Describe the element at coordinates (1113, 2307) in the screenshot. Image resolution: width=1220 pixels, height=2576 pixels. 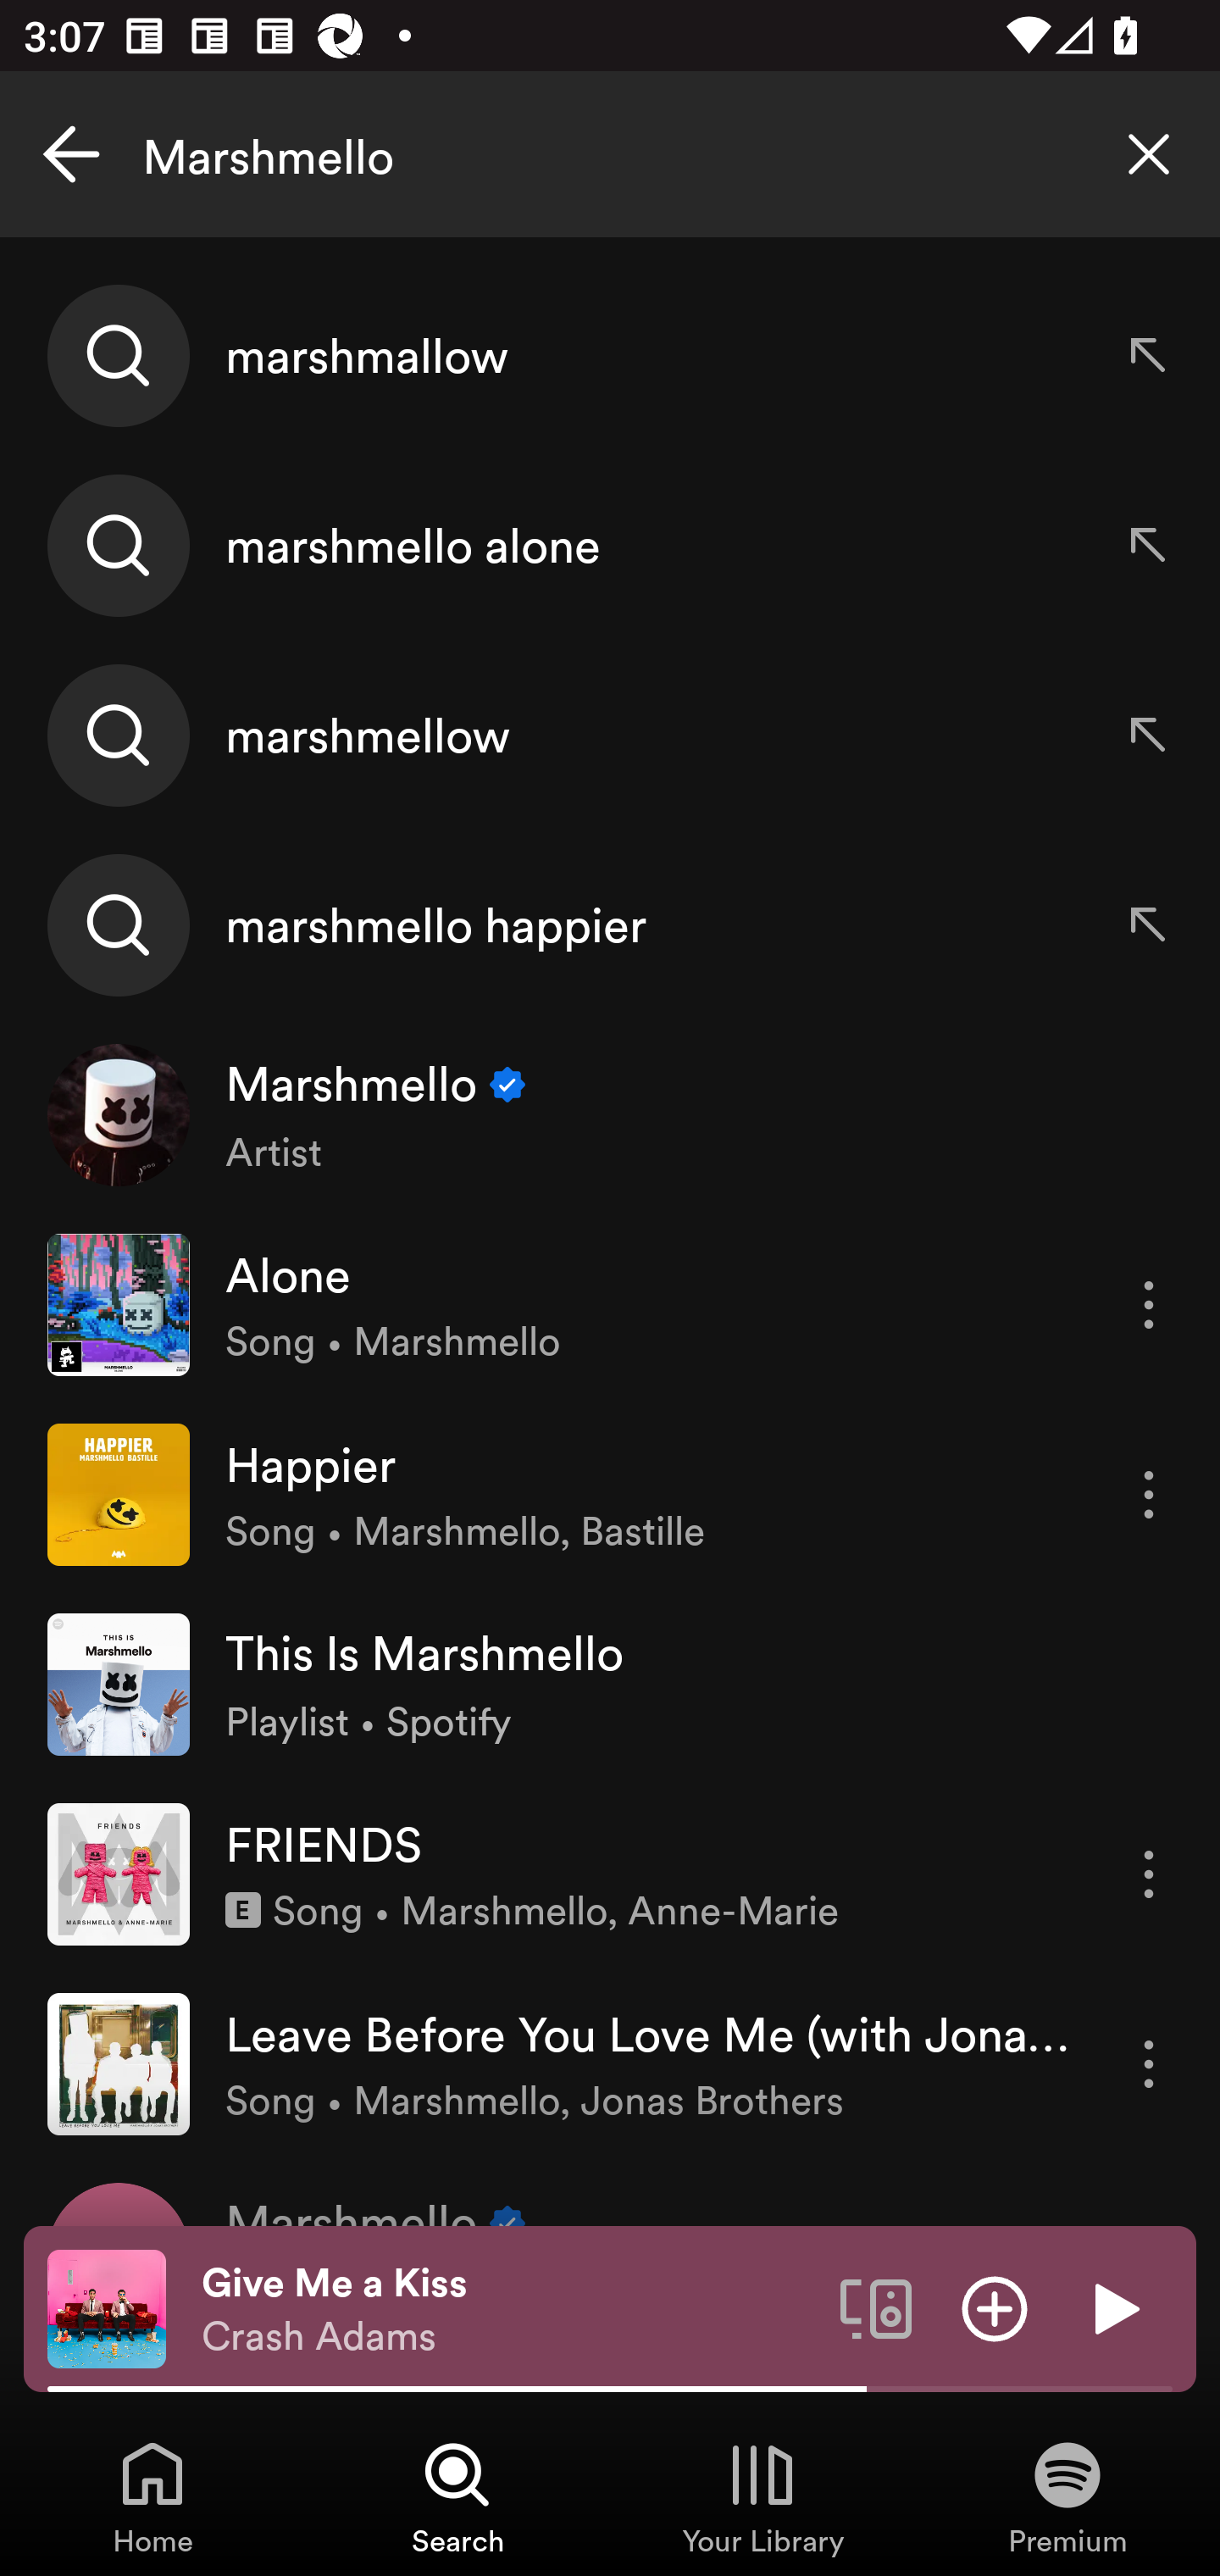
I see `Play` at that location.